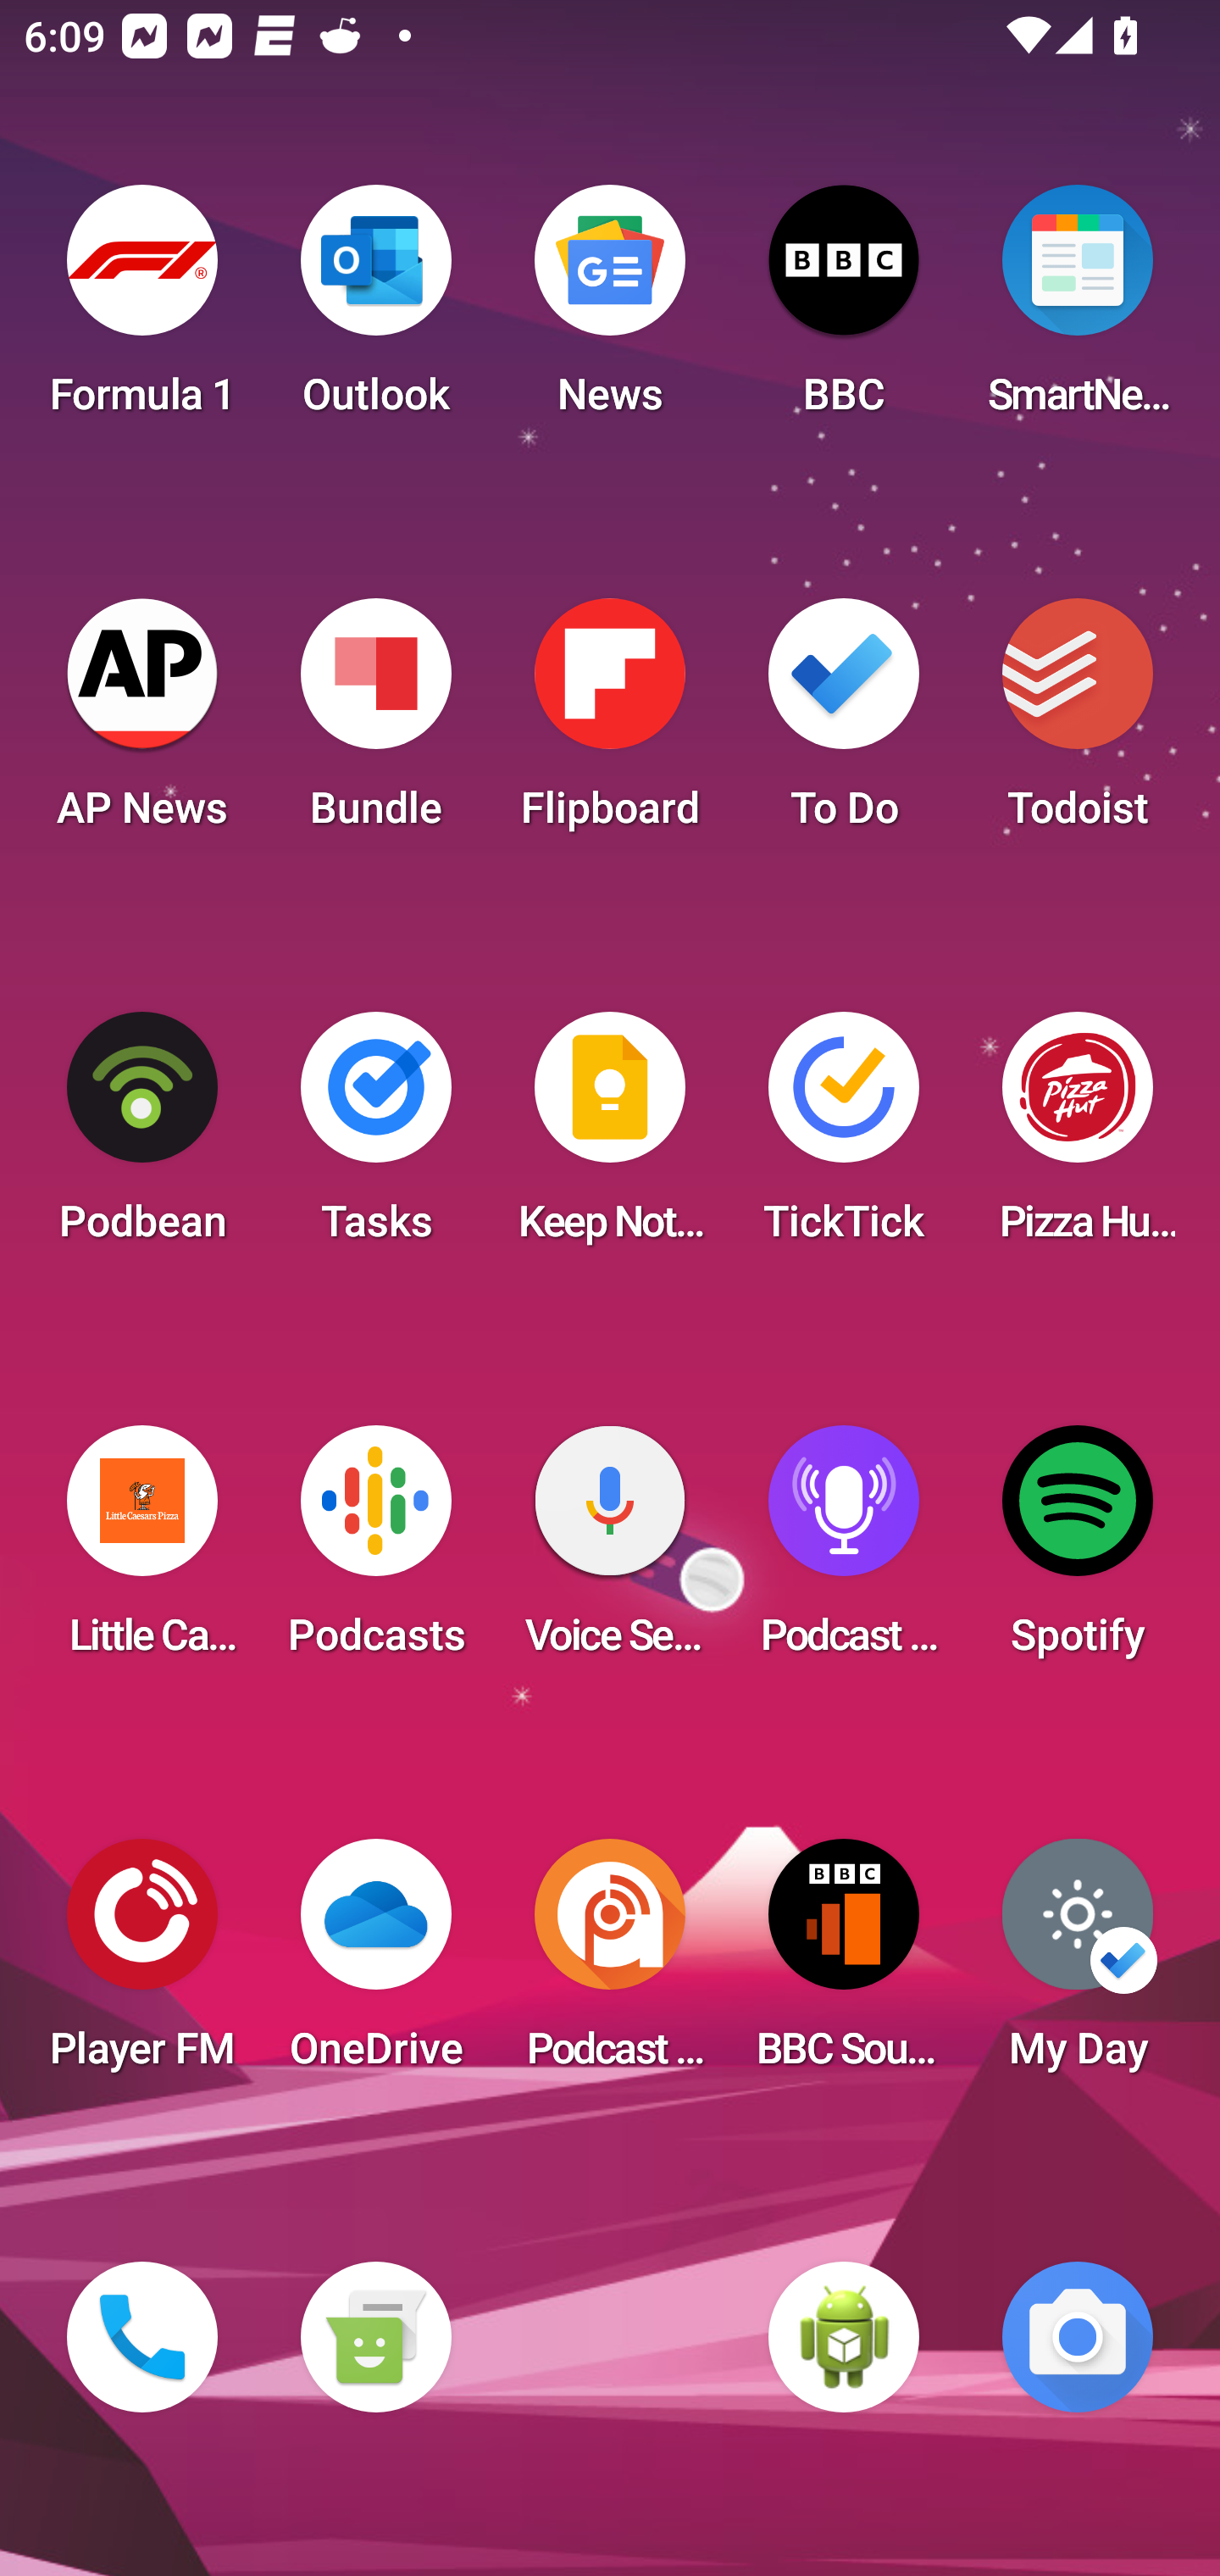 This screenshot has width=1220, height=2576. Describe the element at coordinates (375, 1137) in the screenshot. I see `Tasks` at that location.